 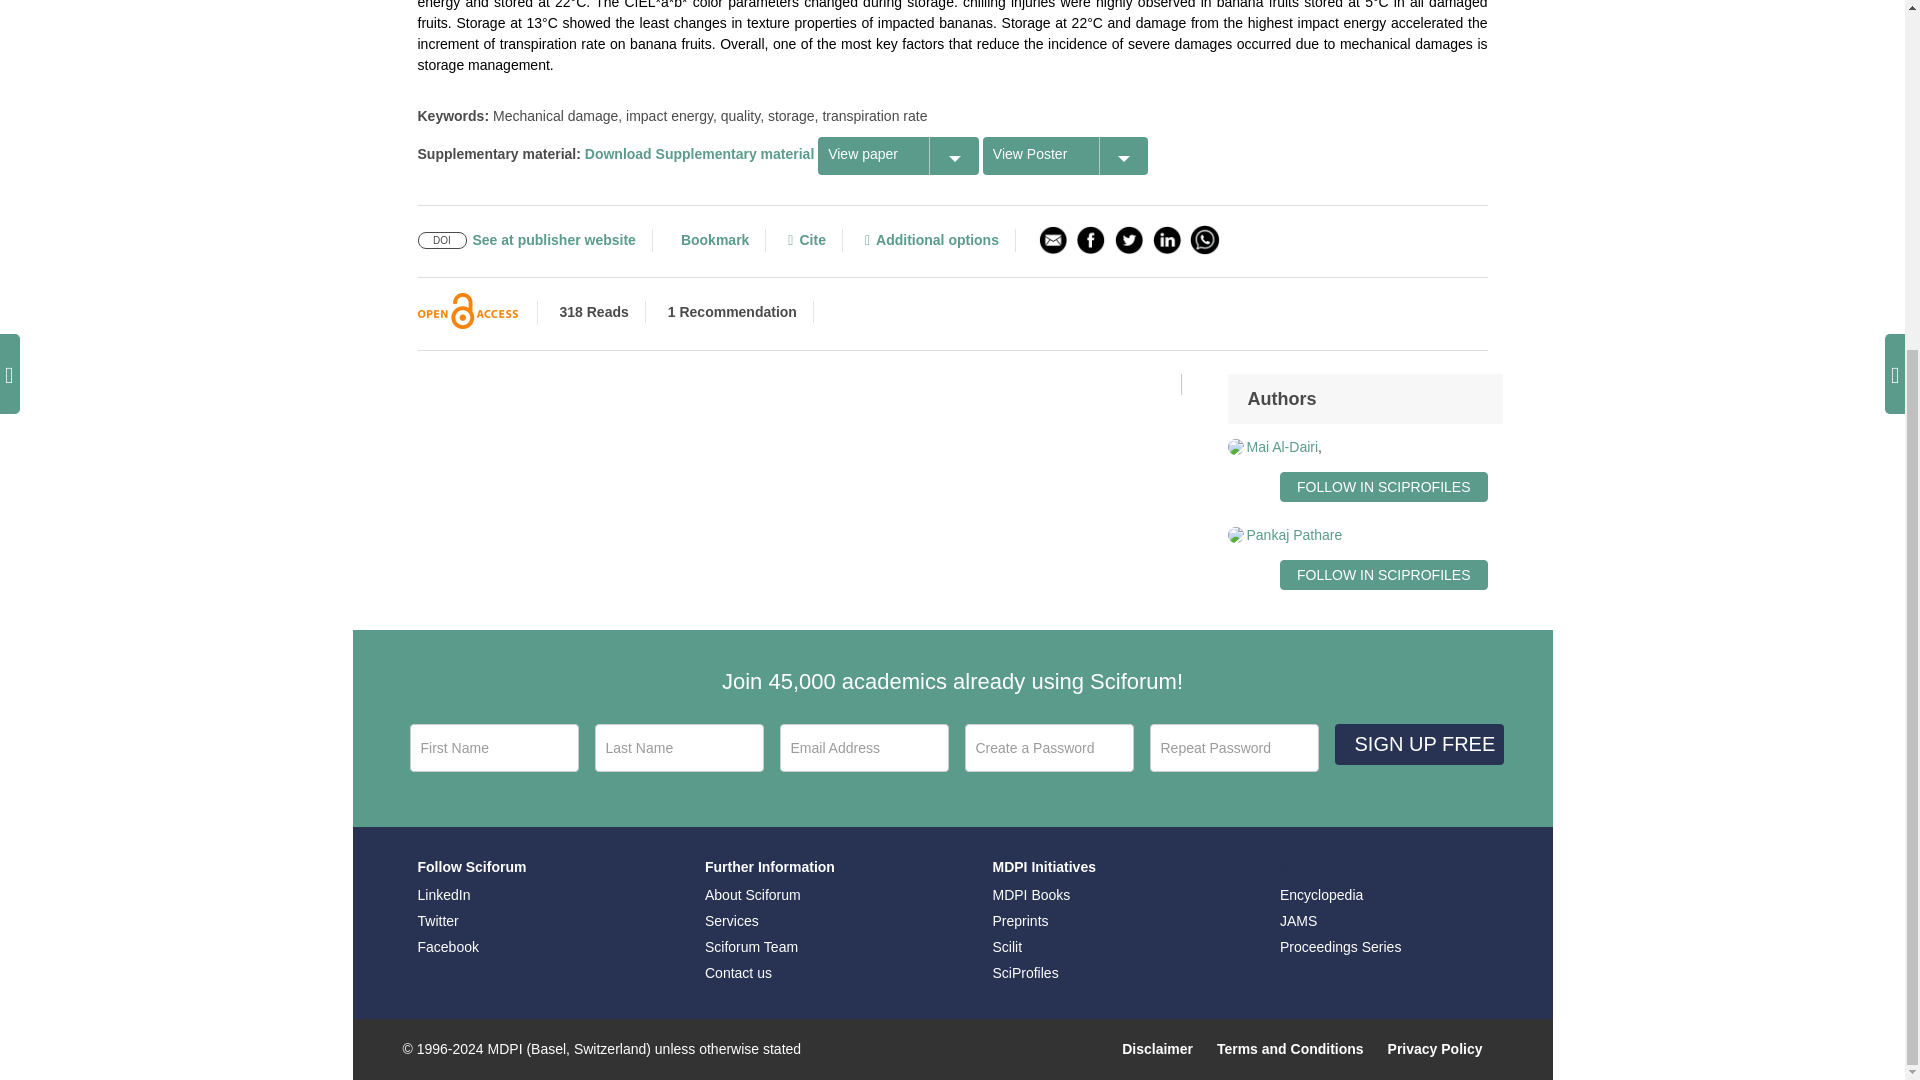 I want to click on First name, so click(x=494, y=748).